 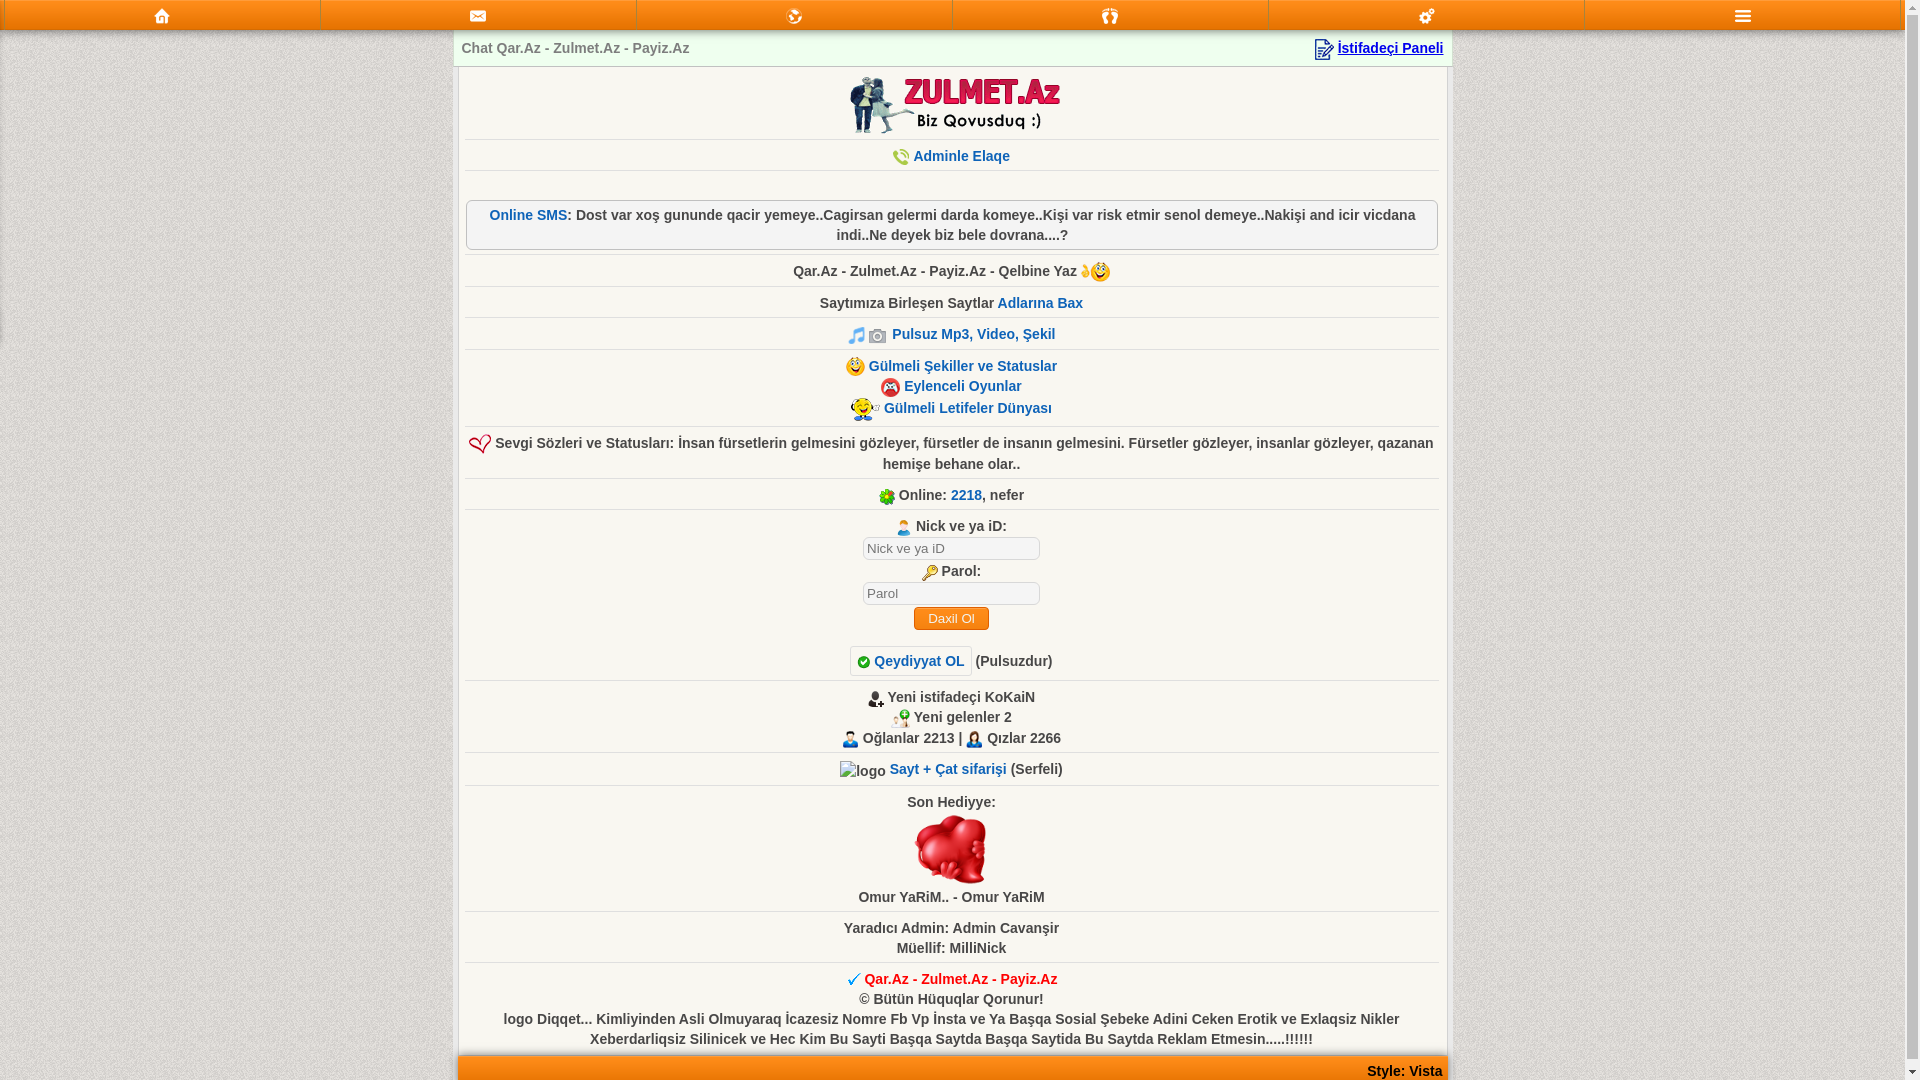 What do you see at coordinates (478, 16) in the screenshot?
I see `Mesajlar` at bounding box center [478, 16].